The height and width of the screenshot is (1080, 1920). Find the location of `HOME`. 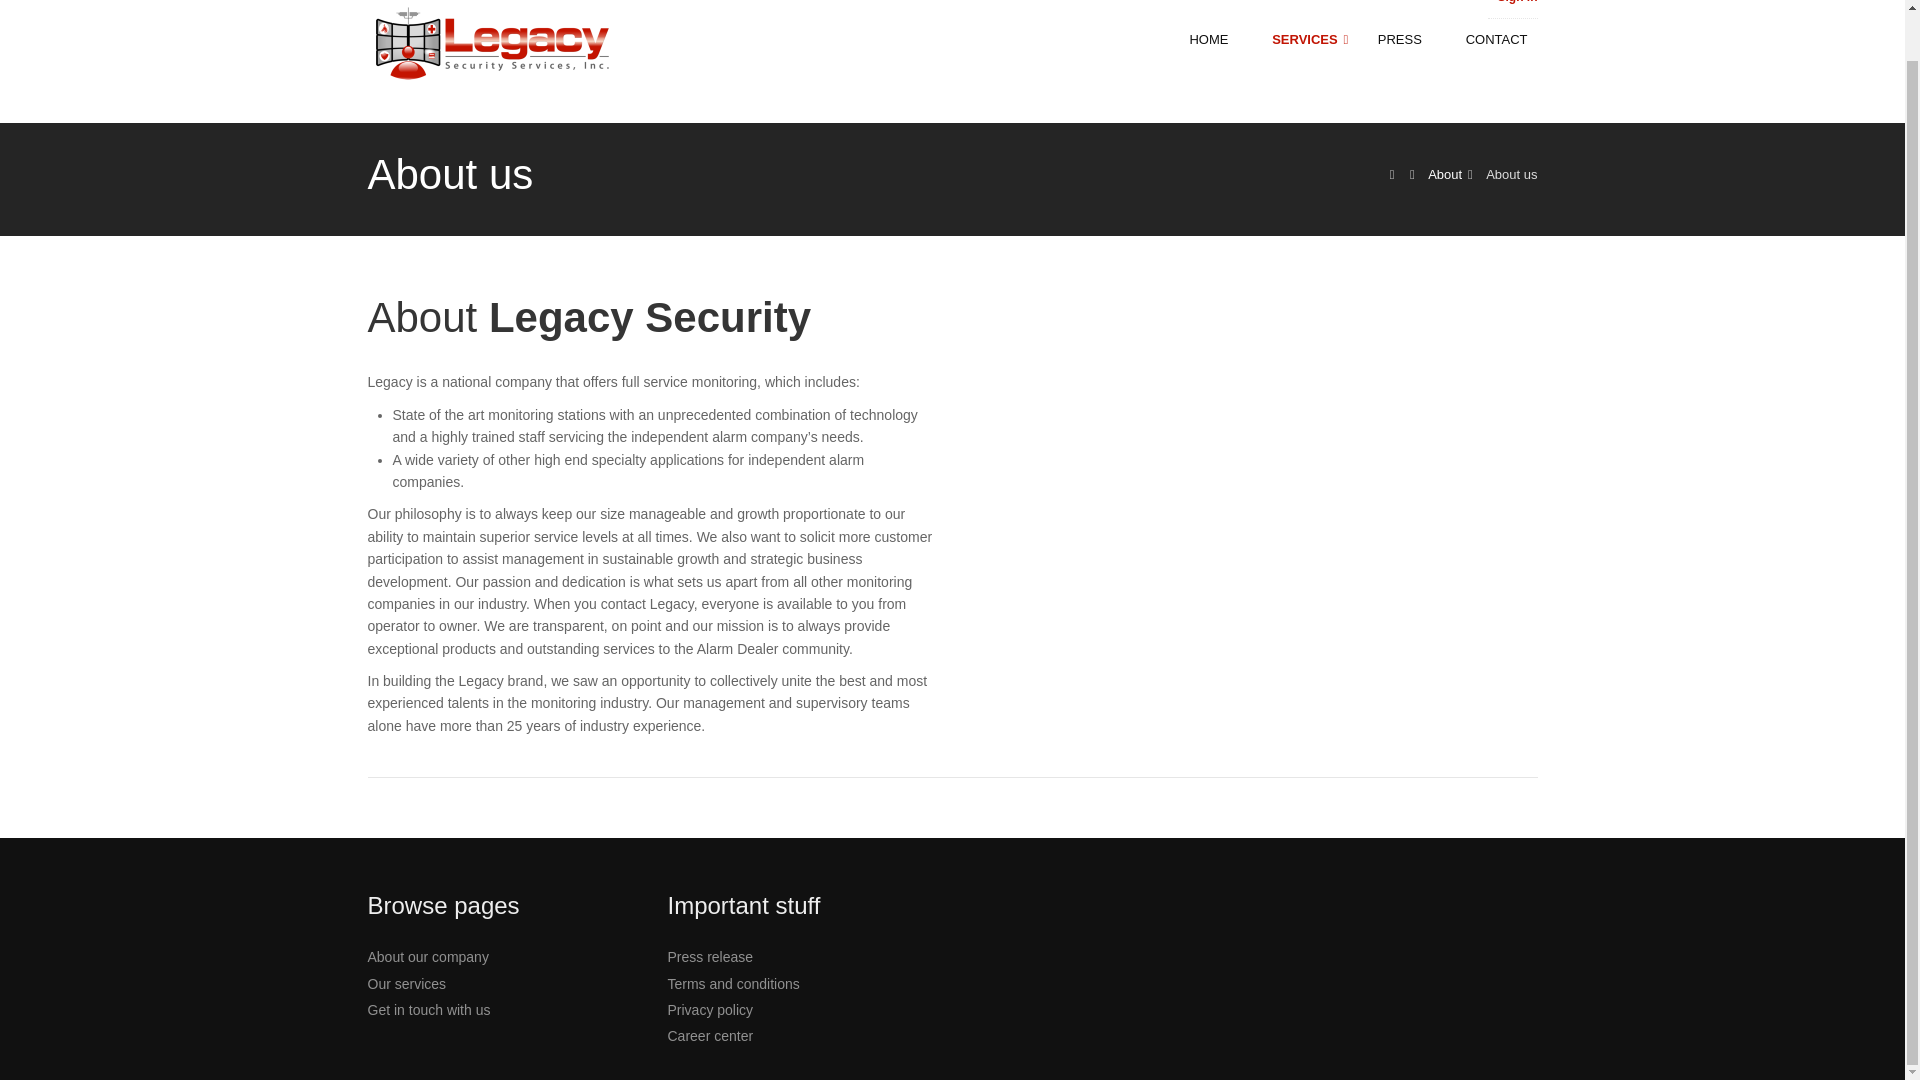

HOME is located at coordinates (1220, 40).